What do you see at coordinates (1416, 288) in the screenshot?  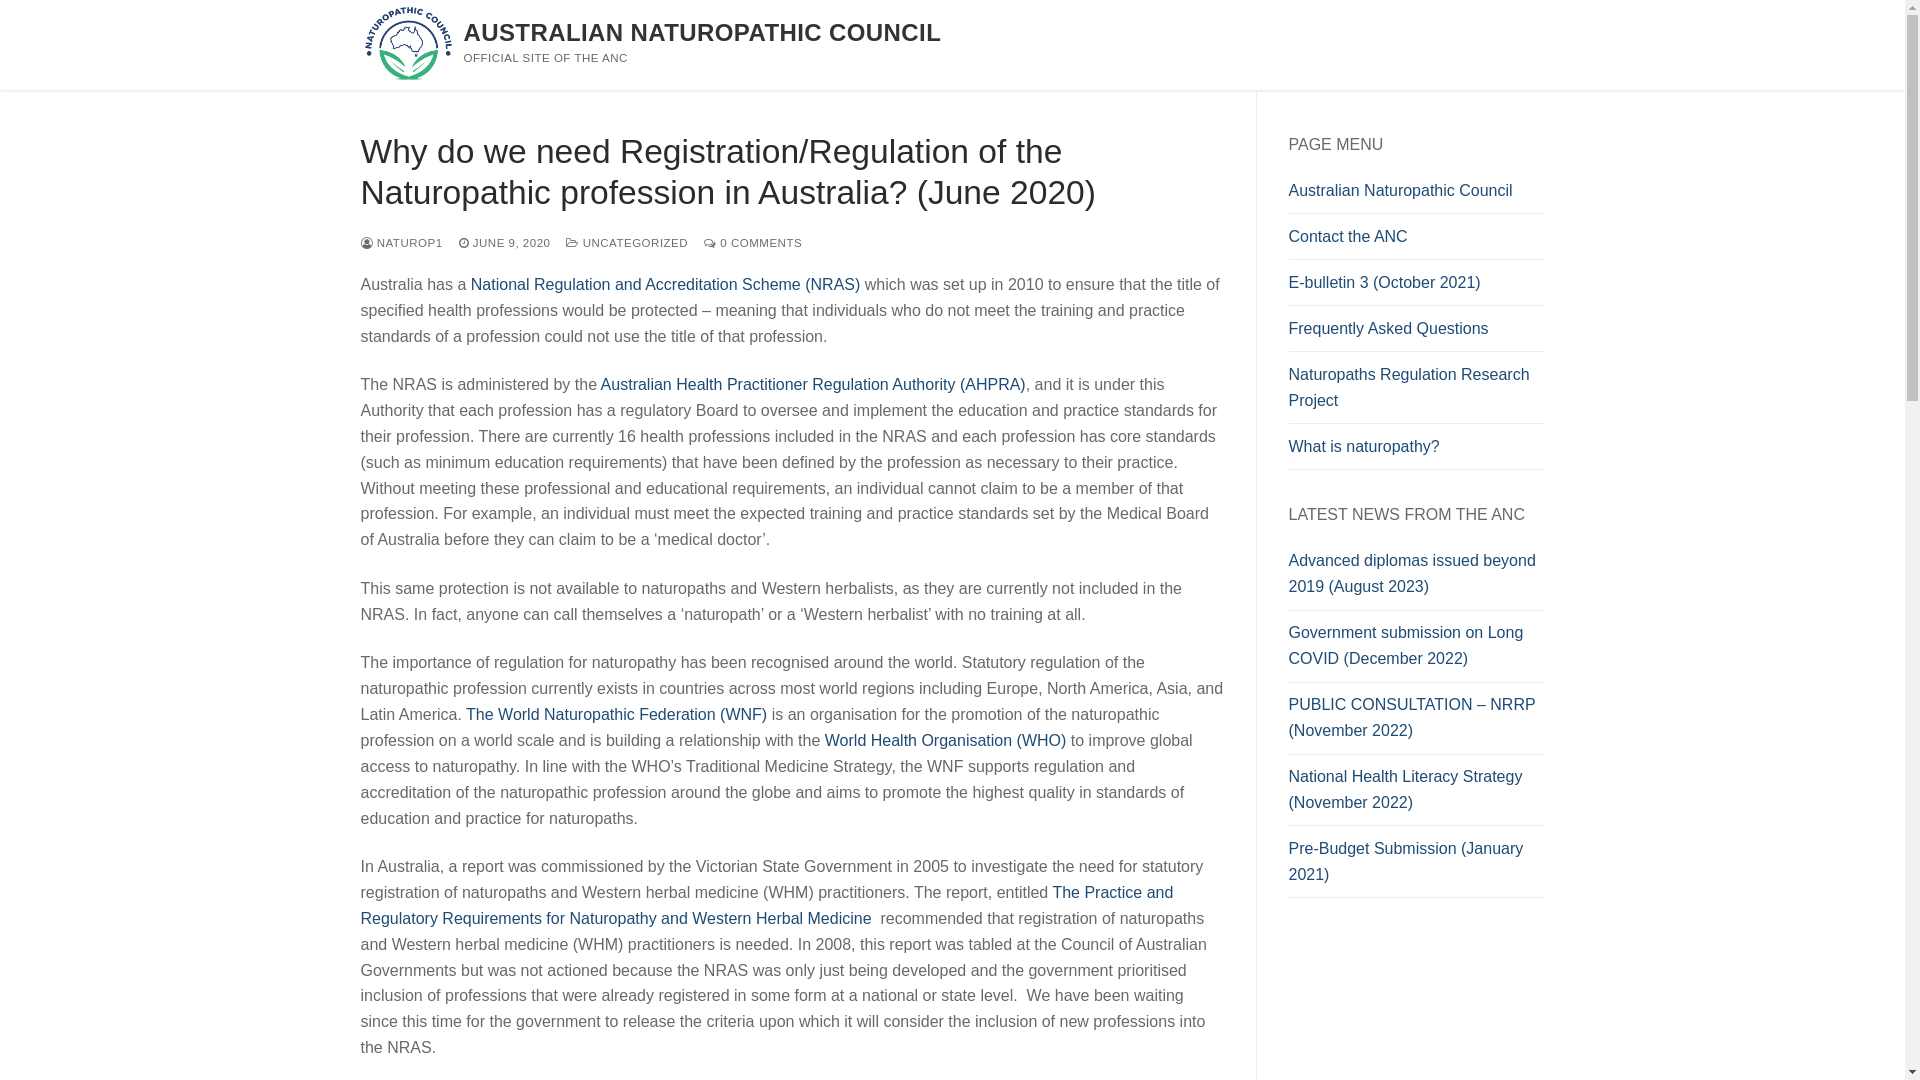 I see `E-bulletin 3 (October 2021)` at bounding box center [1416, 288].